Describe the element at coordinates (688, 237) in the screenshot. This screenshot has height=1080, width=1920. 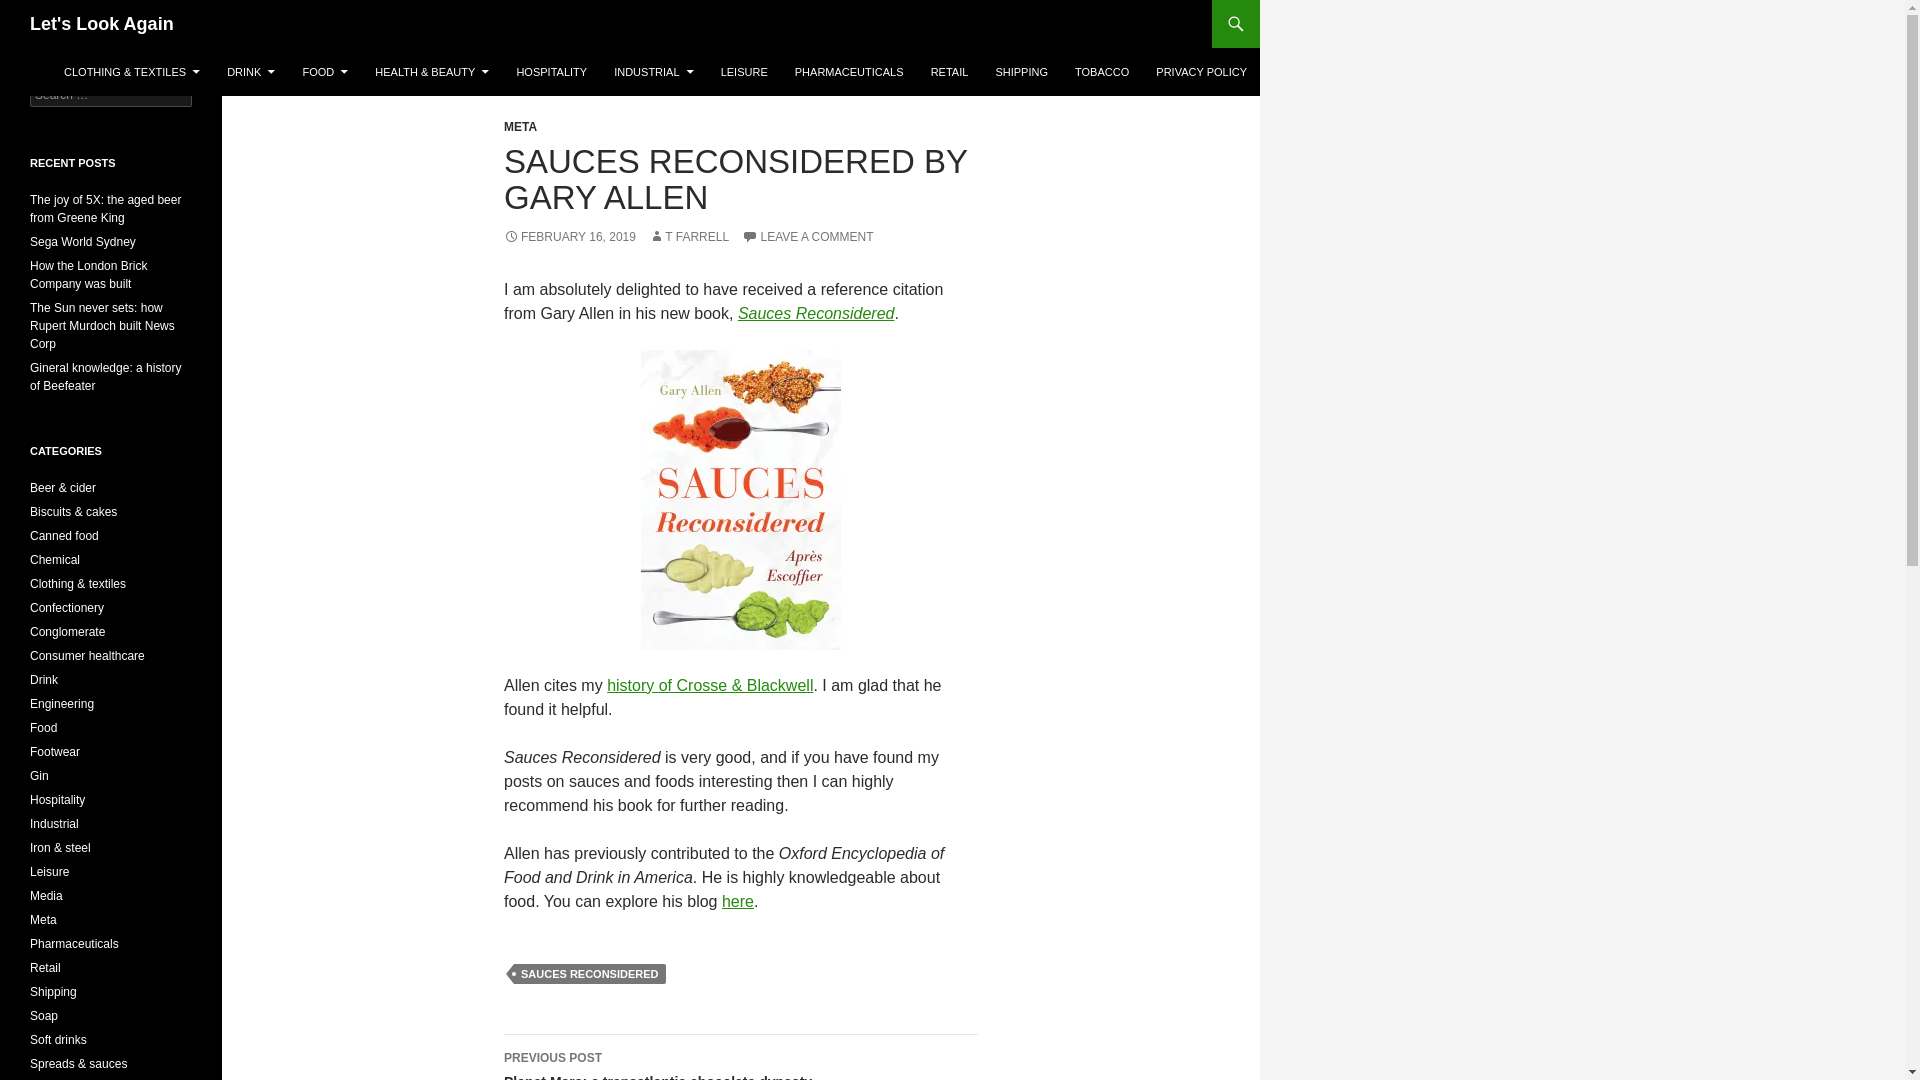
I see `FOOD` at that location.